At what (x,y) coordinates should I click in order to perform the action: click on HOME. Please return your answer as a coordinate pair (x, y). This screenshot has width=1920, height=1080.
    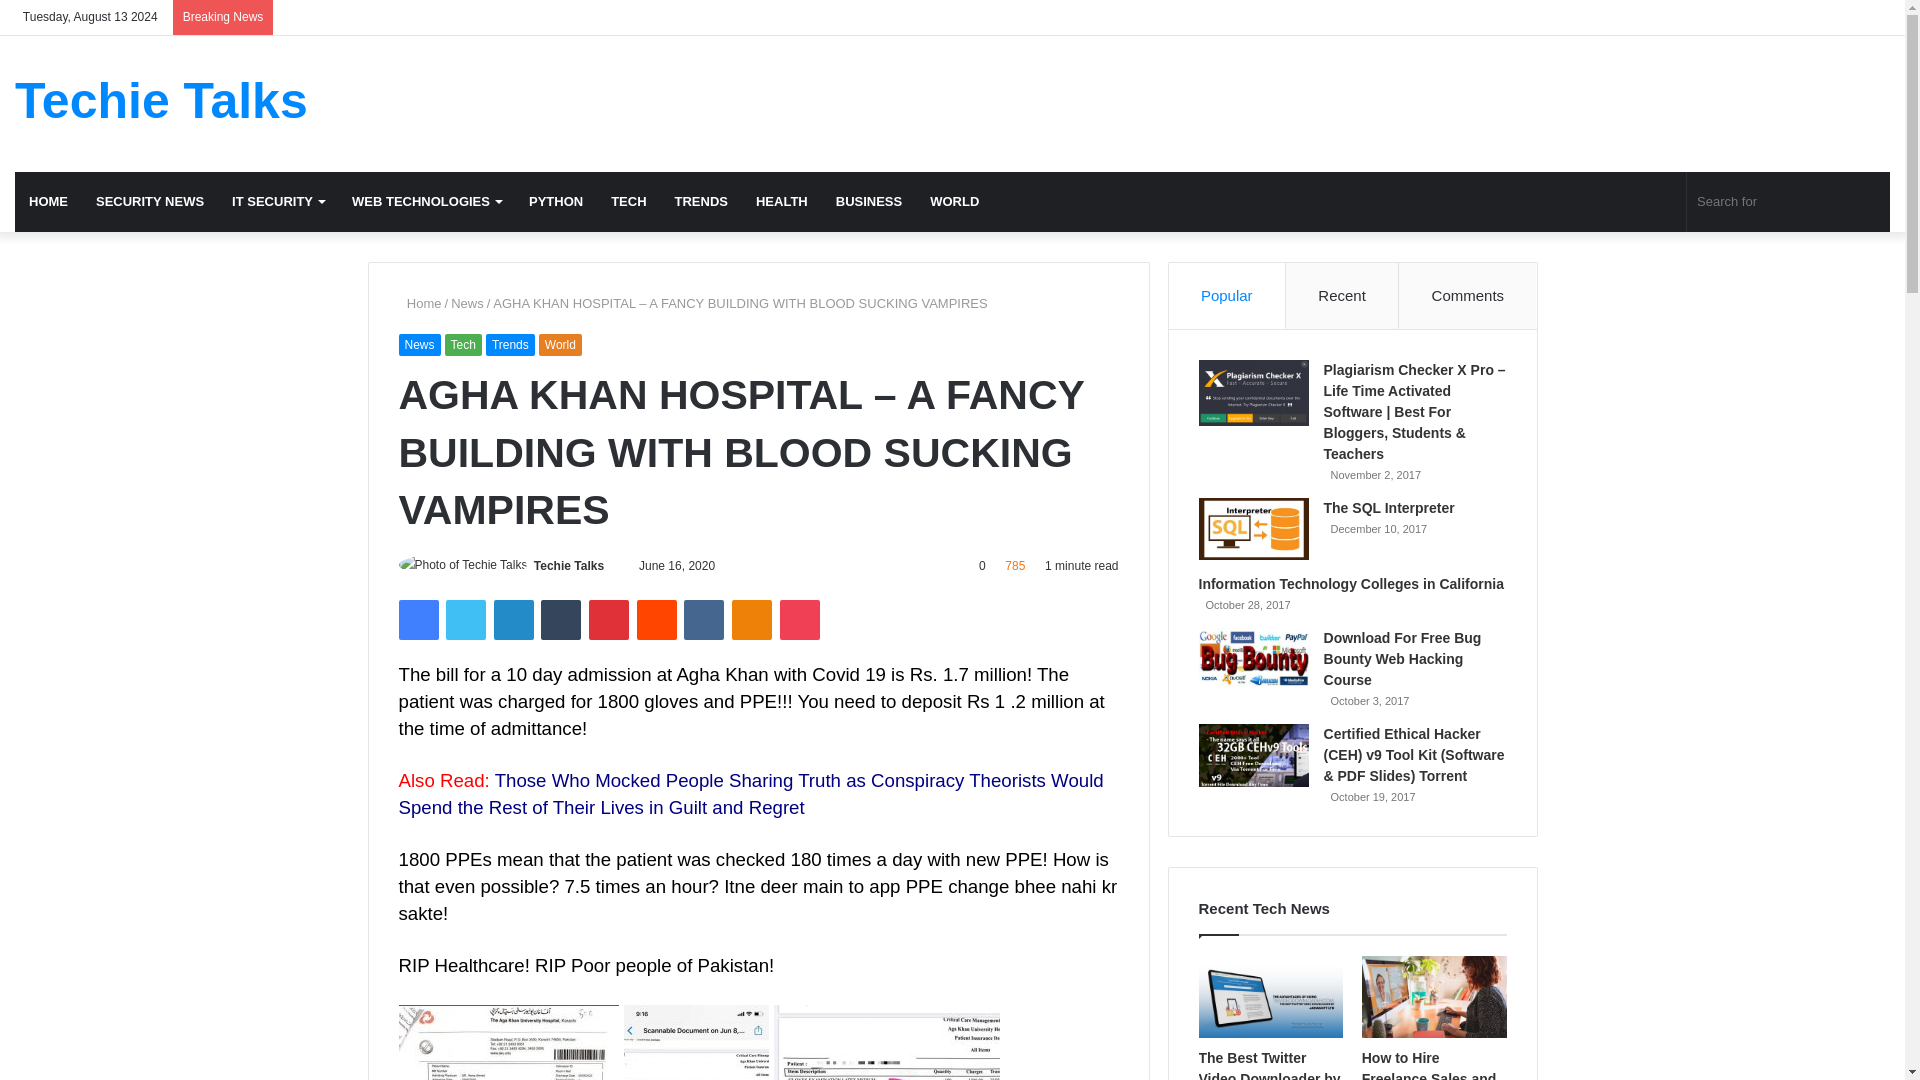
    Looking at the image, I should click on (48, 202).